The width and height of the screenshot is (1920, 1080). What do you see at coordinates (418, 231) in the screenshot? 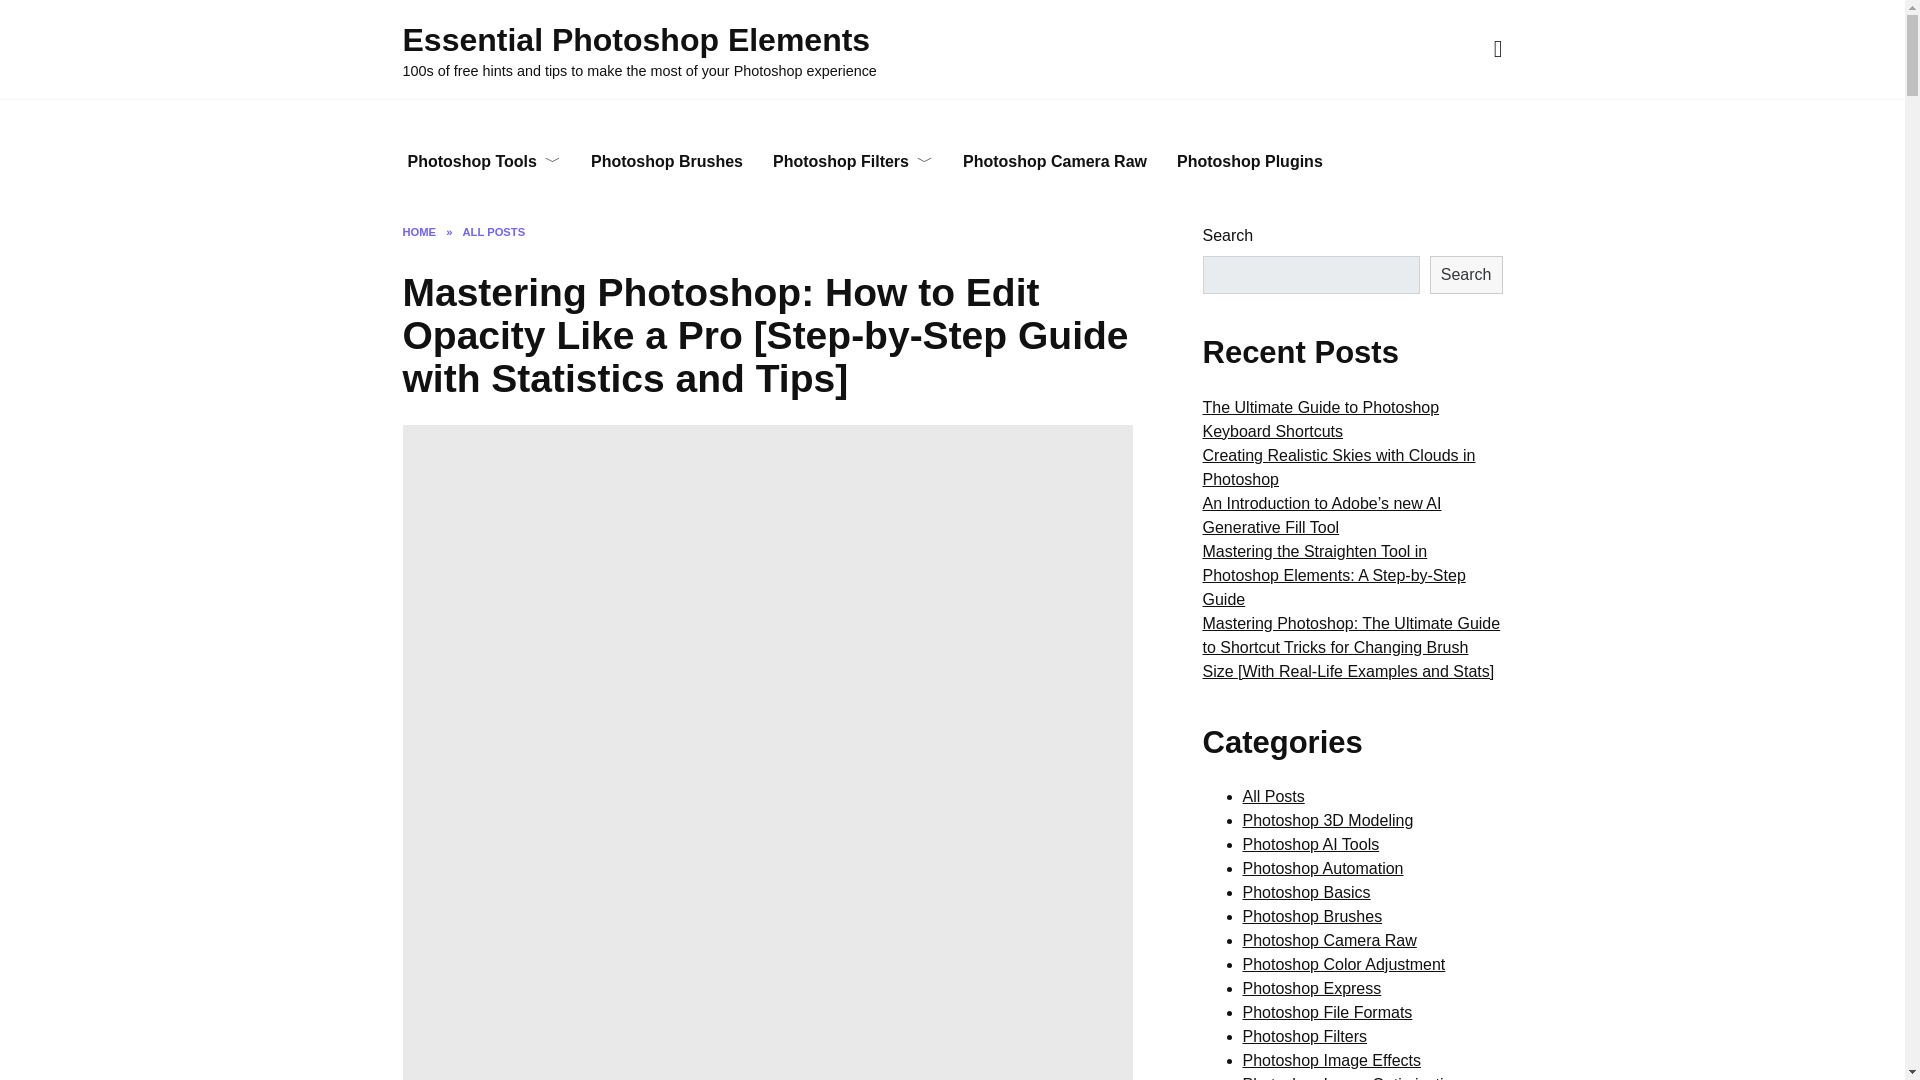
I see `HOME` at bounding box center [418, 231].